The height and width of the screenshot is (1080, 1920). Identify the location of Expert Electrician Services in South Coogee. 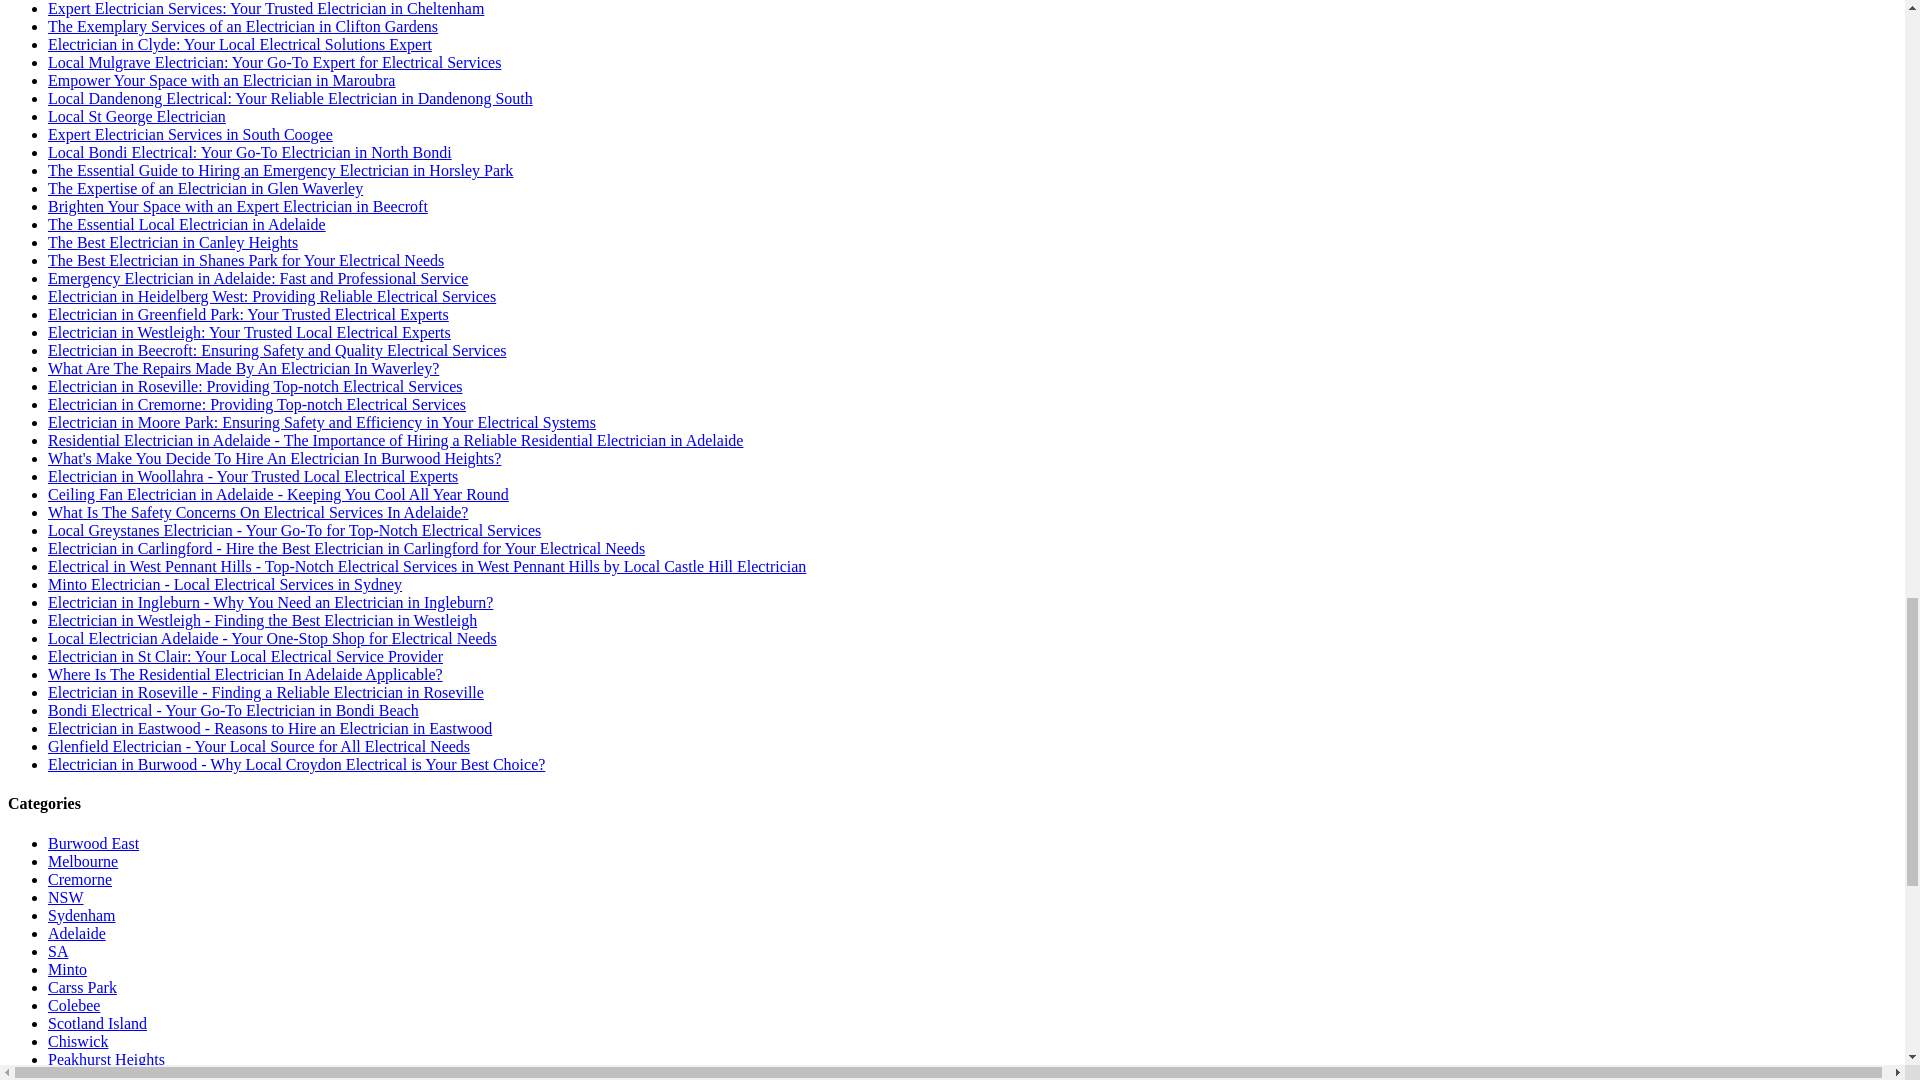
(190, 134).